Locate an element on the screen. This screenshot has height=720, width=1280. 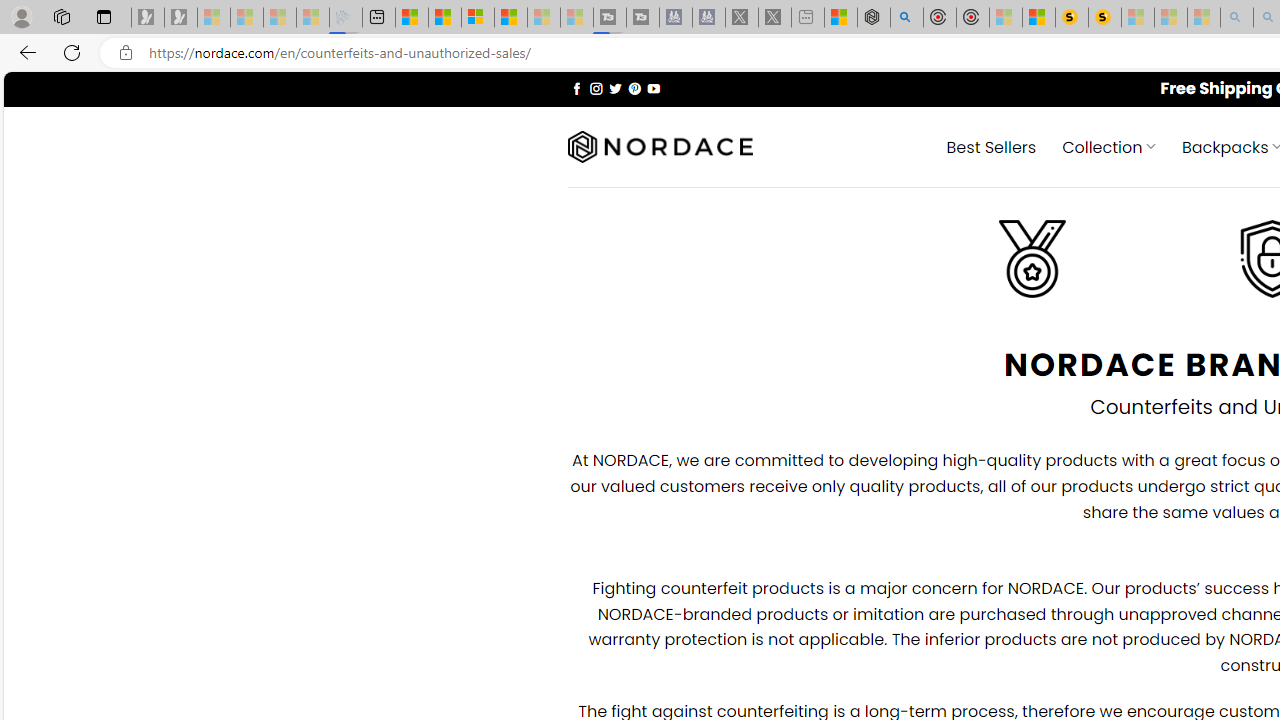
Follow on Pinterest is located at coordinates (634, 88).